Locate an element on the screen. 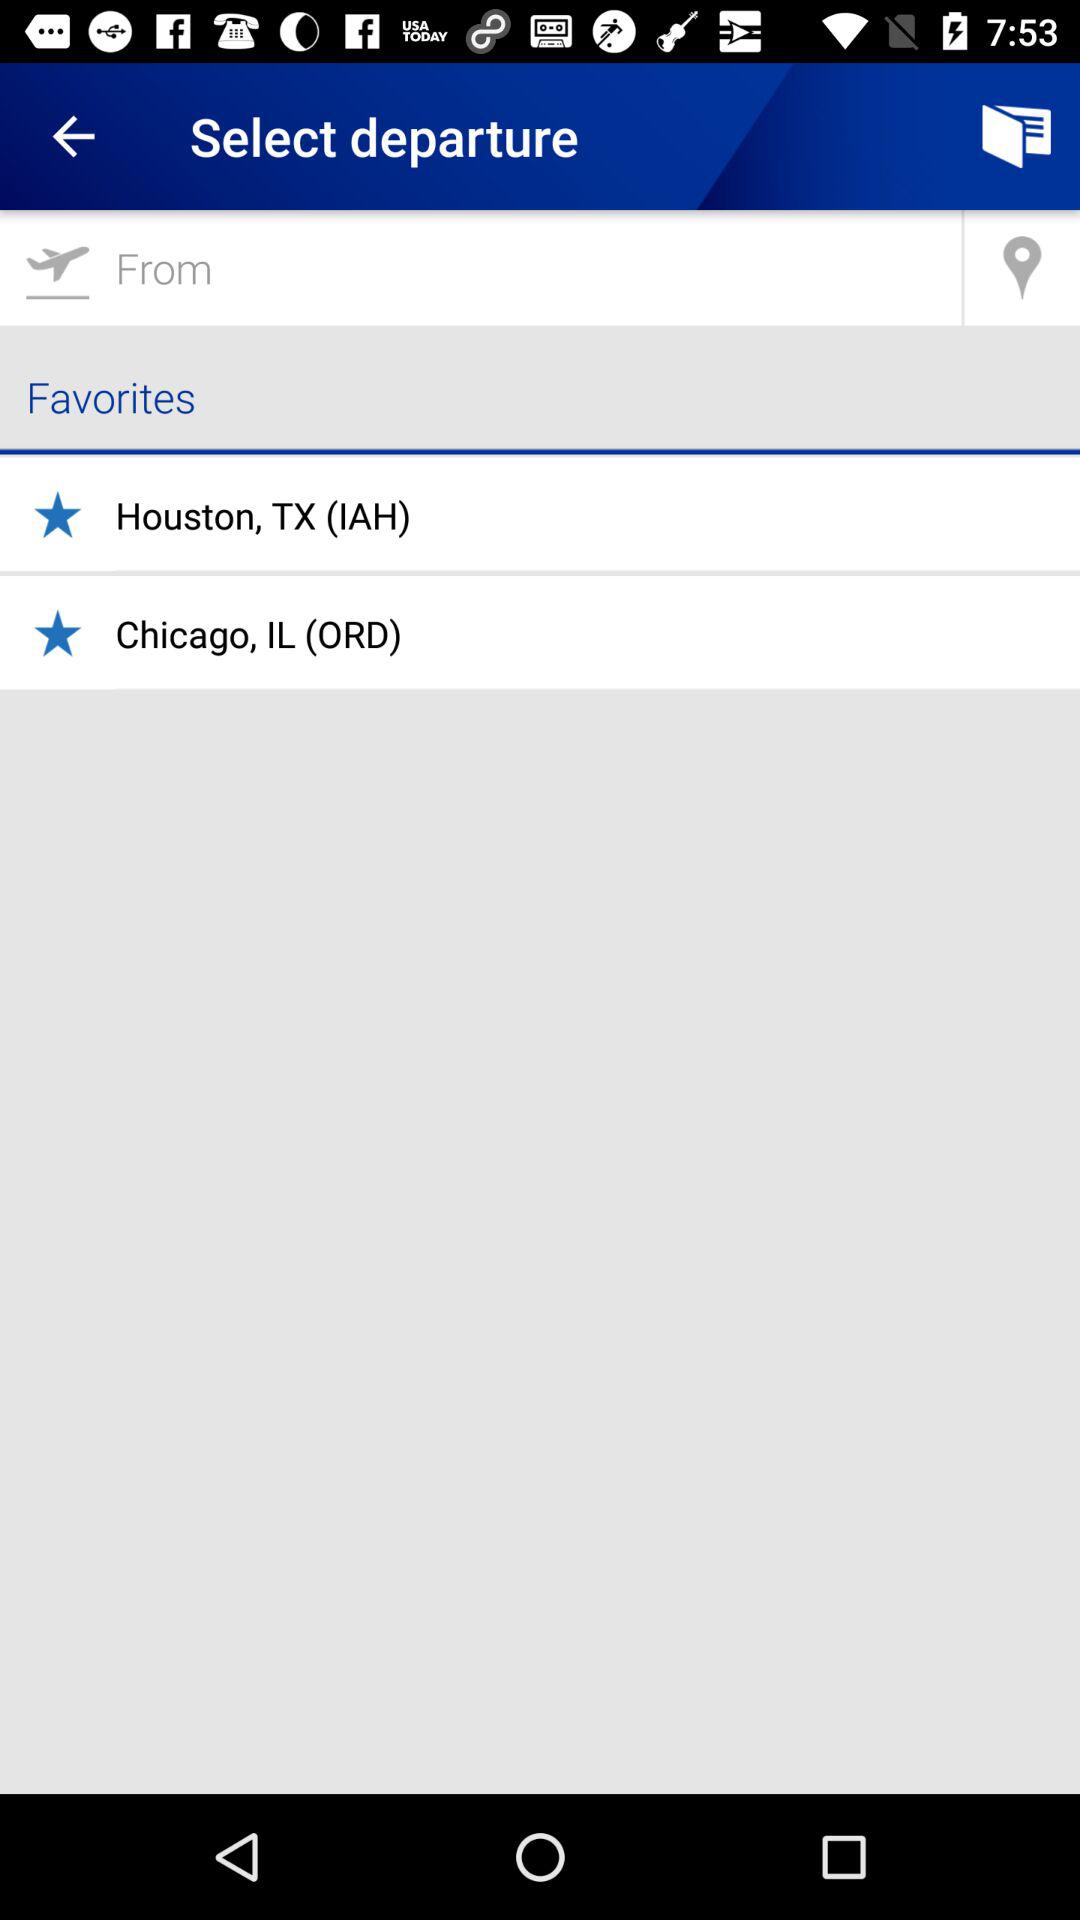  select departure airport is located at coordinates (480, 268).